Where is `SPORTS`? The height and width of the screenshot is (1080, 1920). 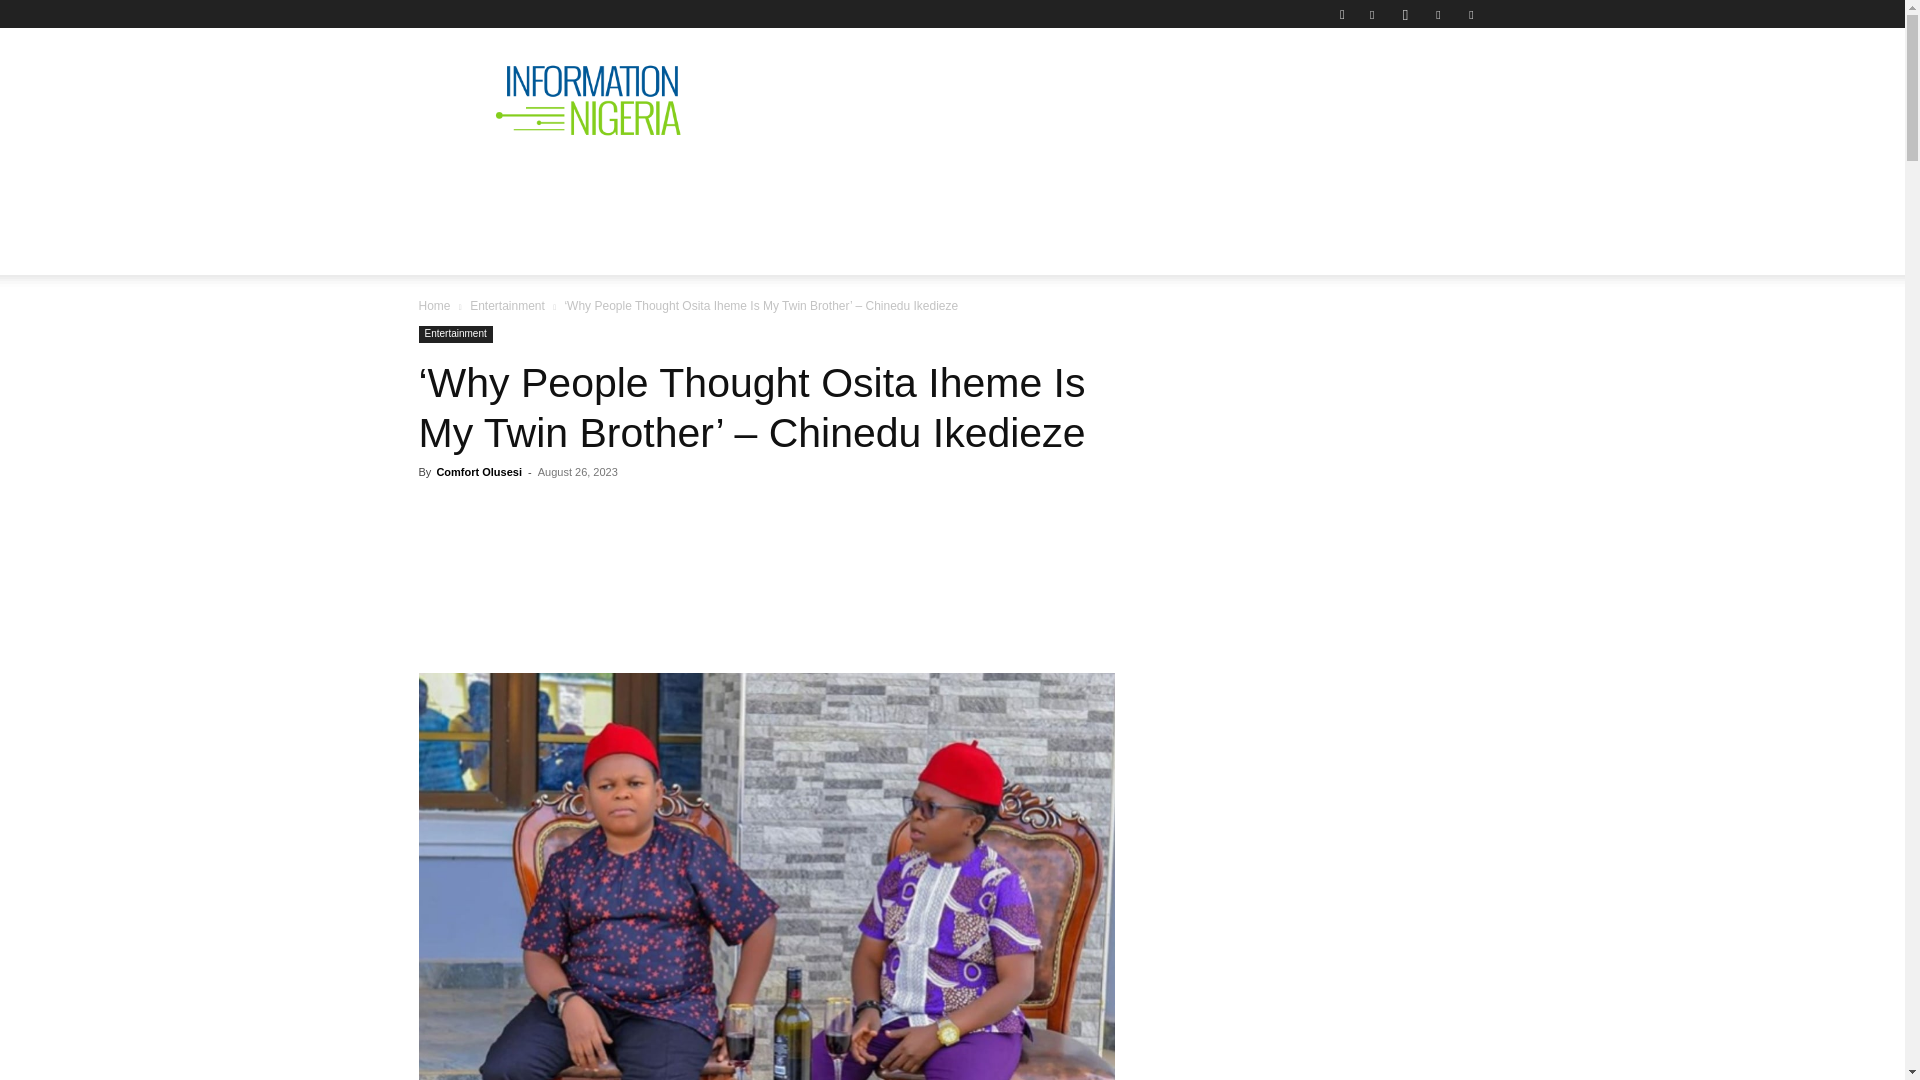
SPORTS is located at coordinates (1285, 184).